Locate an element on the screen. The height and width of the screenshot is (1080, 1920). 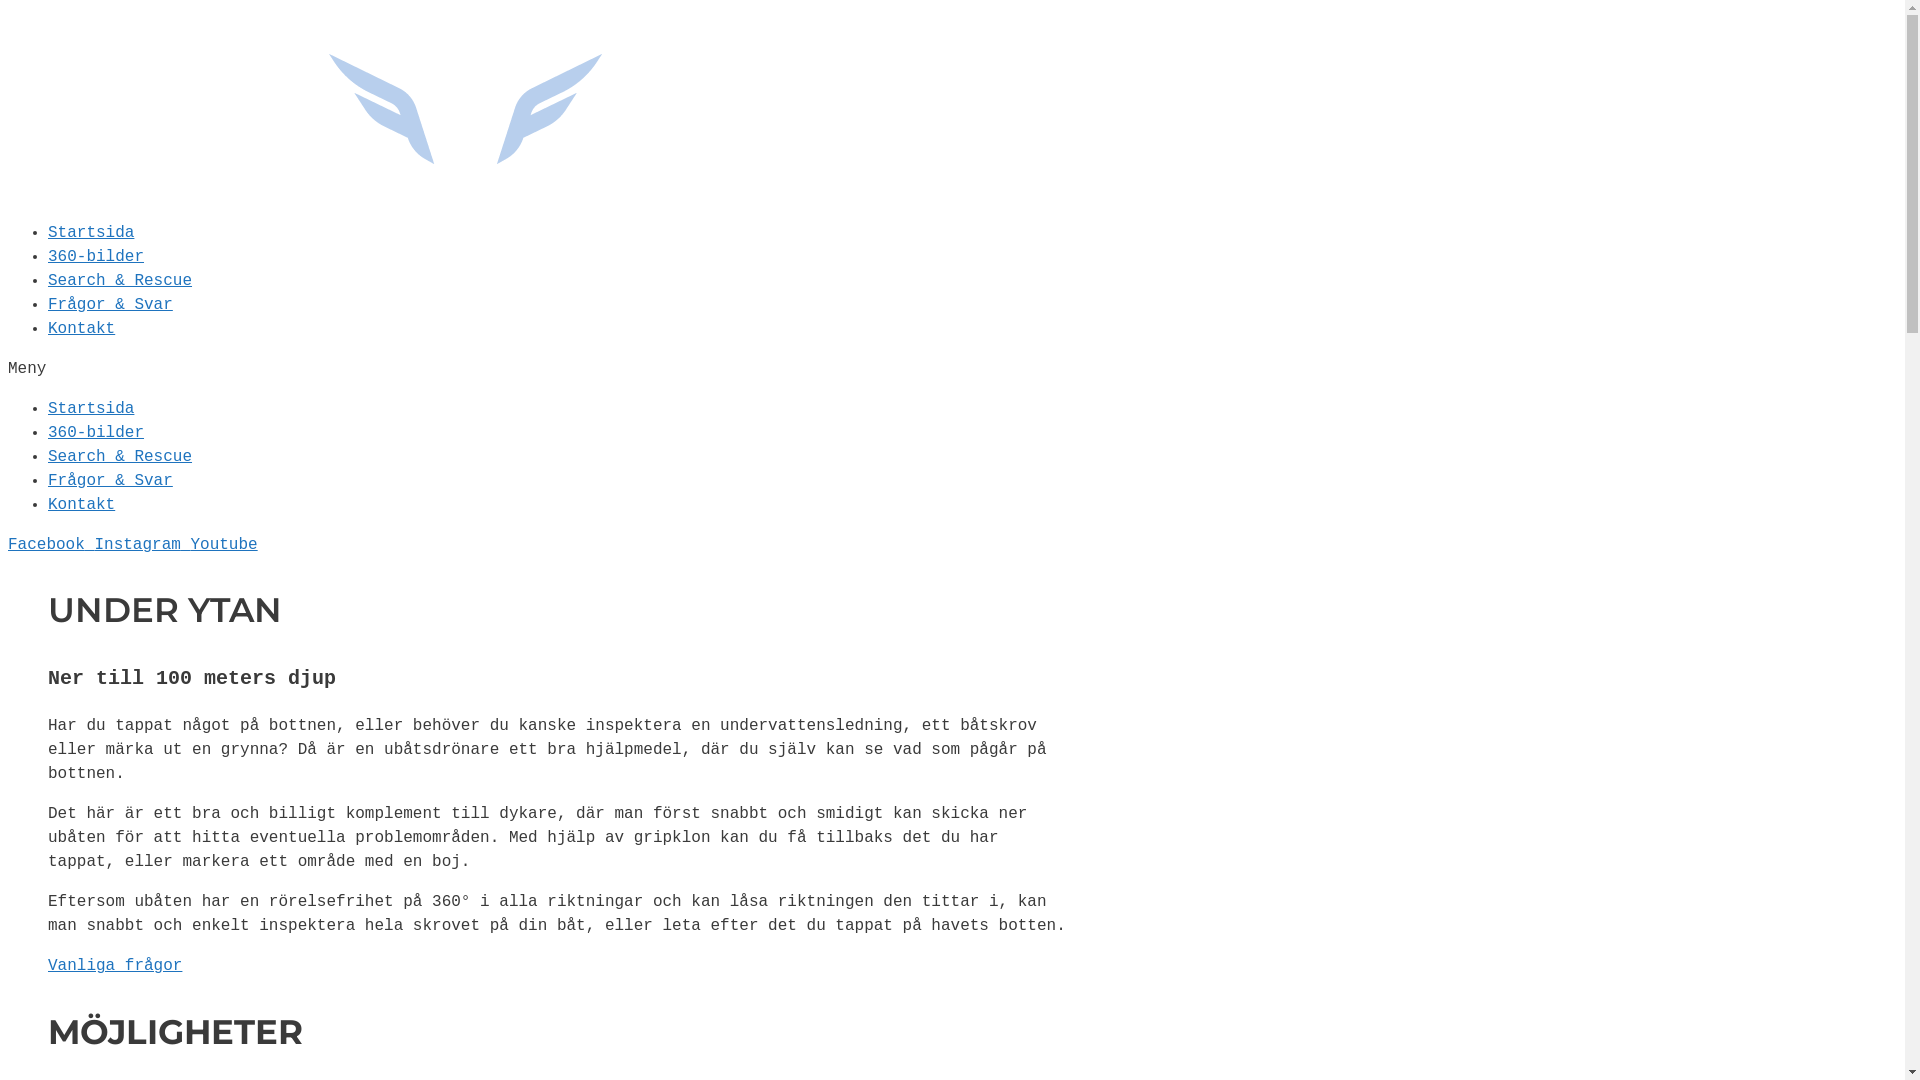
Search & Rescue is located at coordinates (120, 457).